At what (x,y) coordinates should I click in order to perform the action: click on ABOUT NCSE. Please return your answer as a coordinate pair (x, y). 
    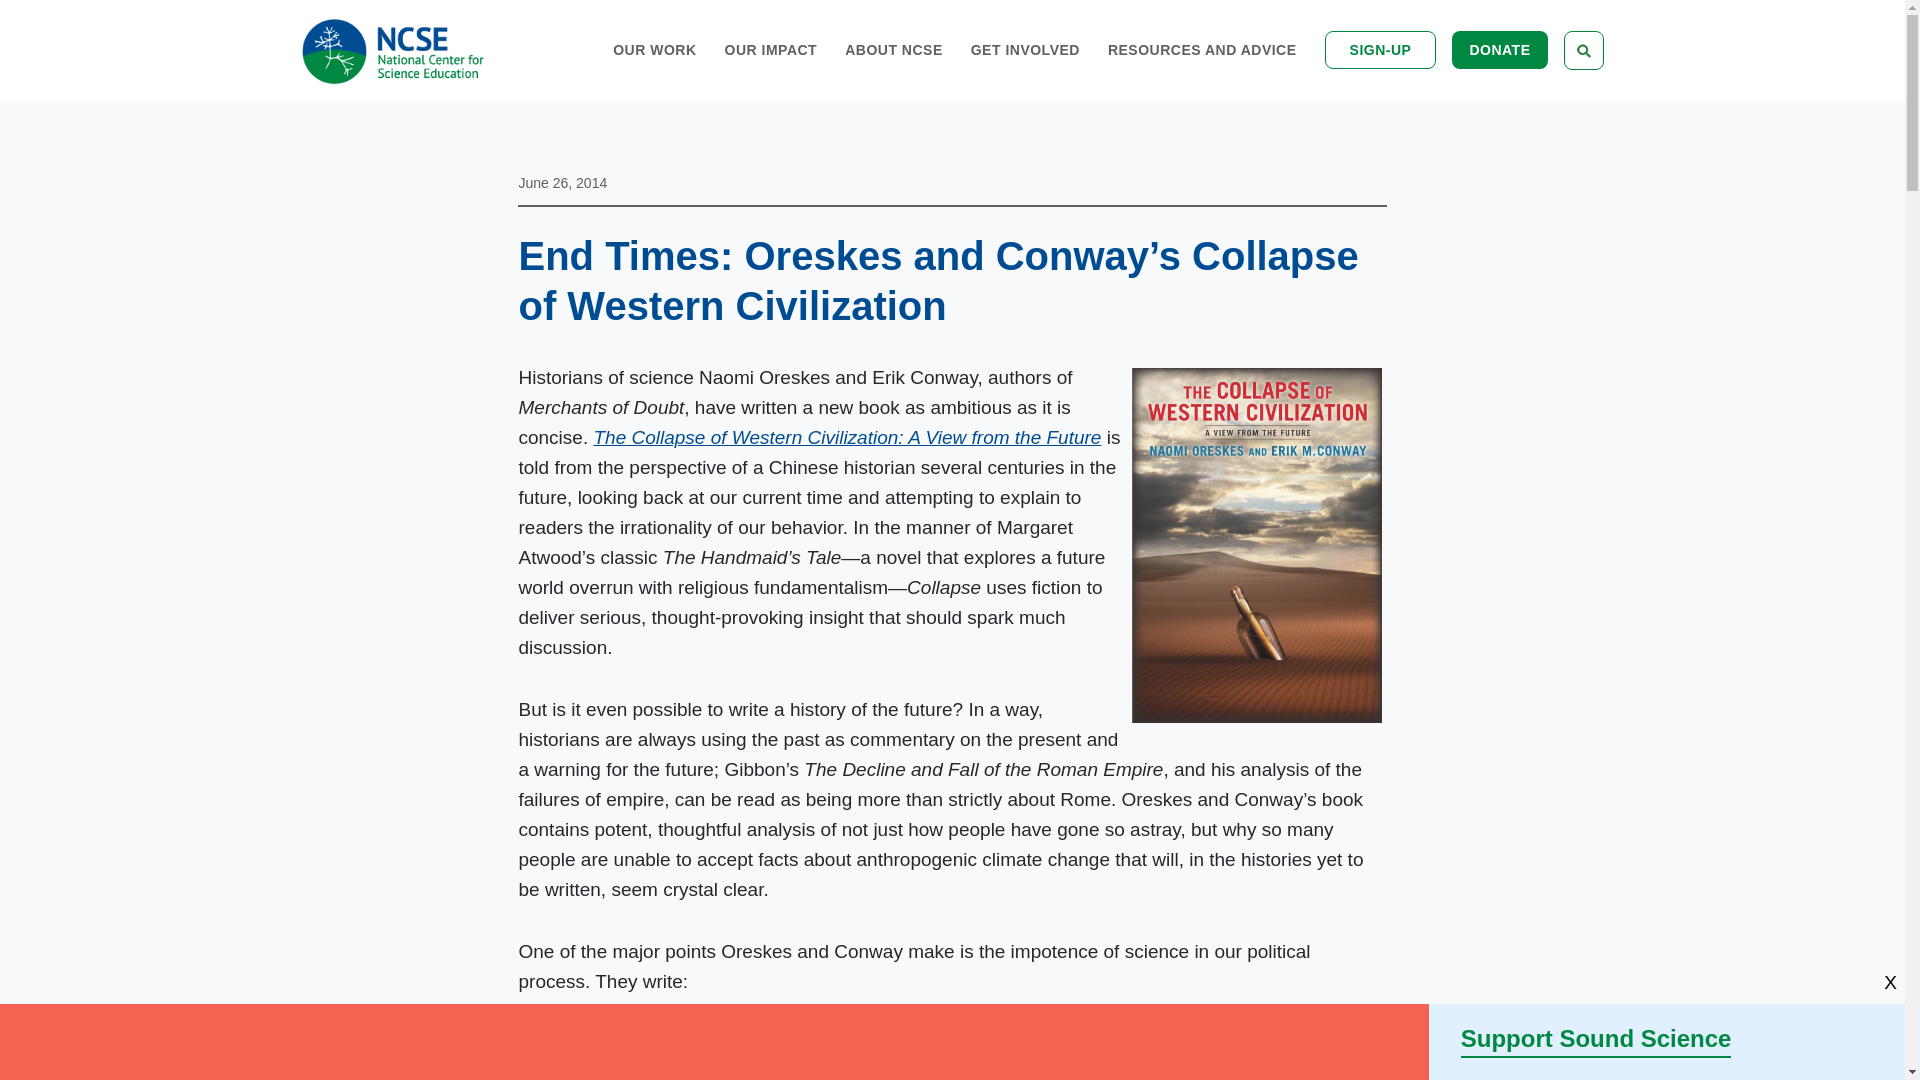
    Looking at the image, I should click on (893, 70).